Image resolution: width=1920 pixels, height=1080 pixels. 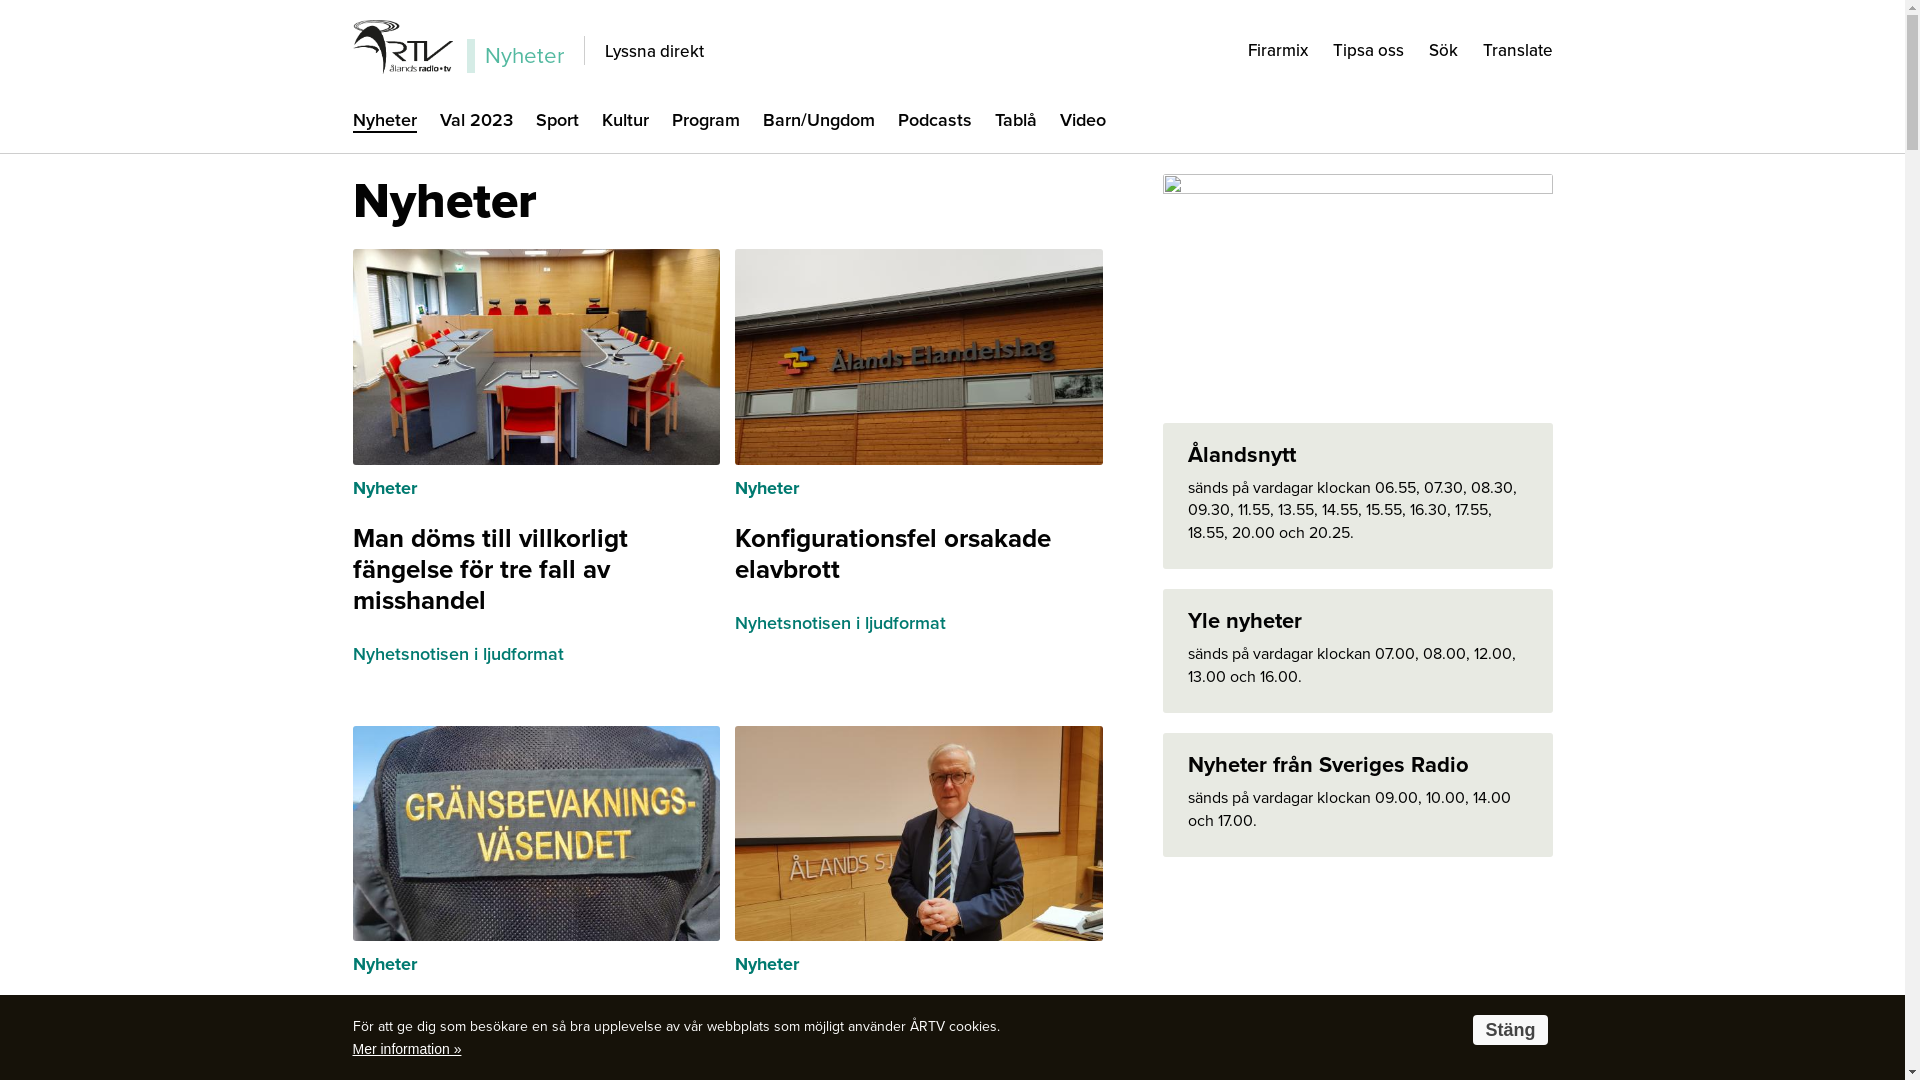 I want to click on Tipsa oss, so click(x=1368, y=50).